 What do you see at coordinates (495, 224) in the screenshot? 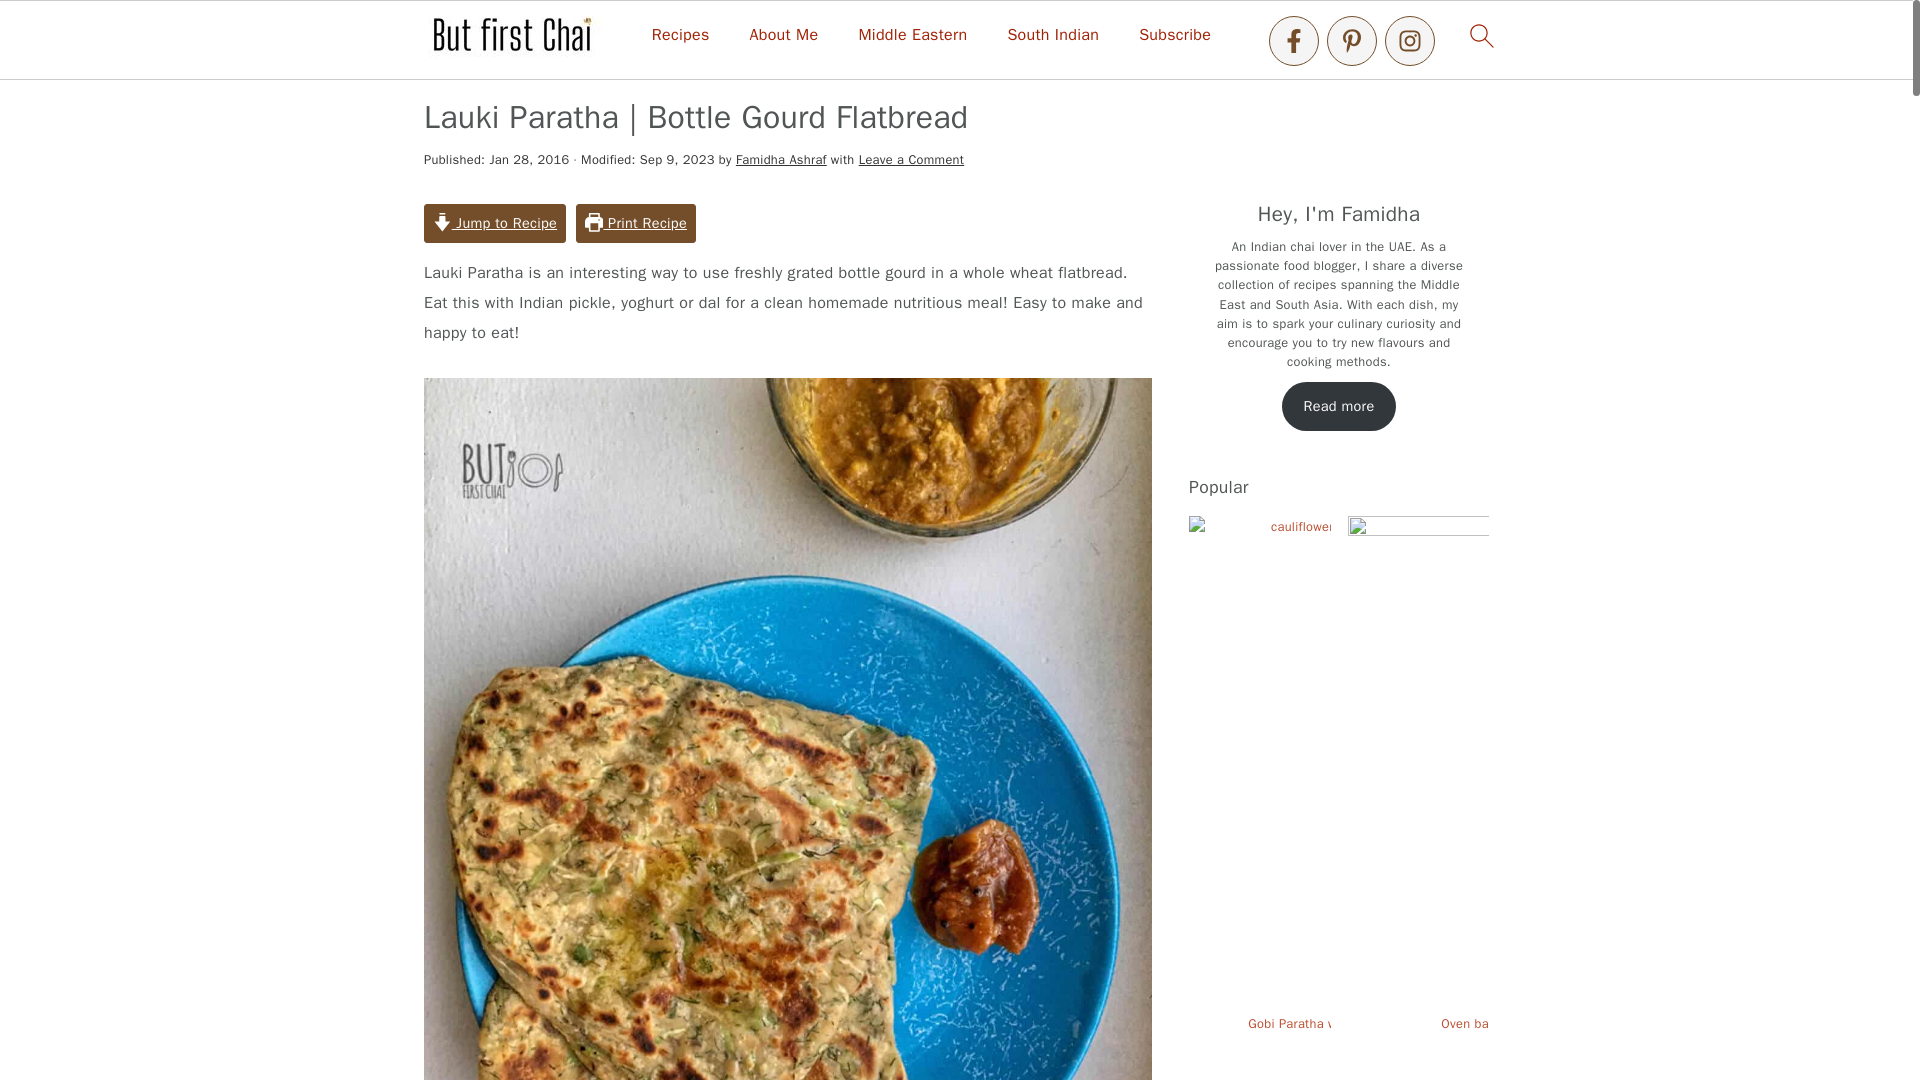
I see `Jump to Recipe` at bounding box center [495, 224].